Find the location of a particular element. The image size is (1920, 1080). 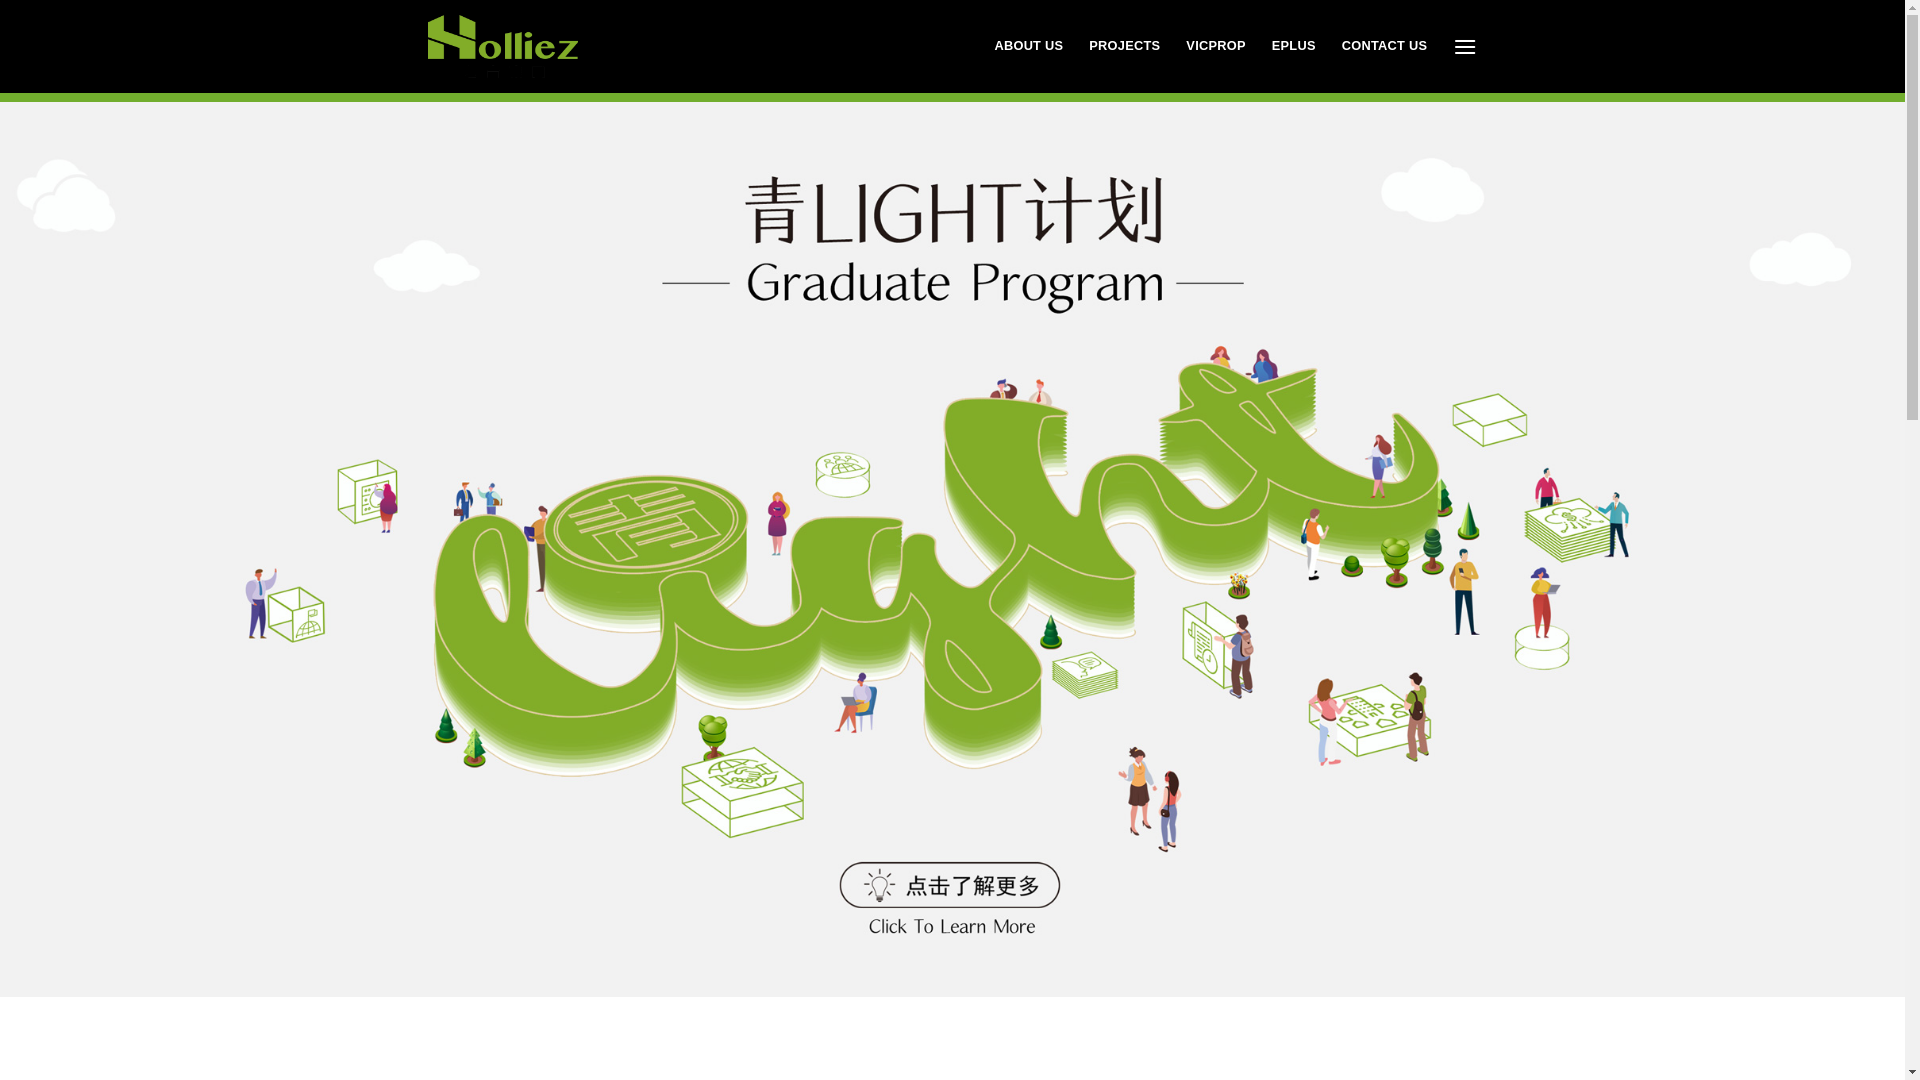

EPLUS is located at coordinates (1294, 46).